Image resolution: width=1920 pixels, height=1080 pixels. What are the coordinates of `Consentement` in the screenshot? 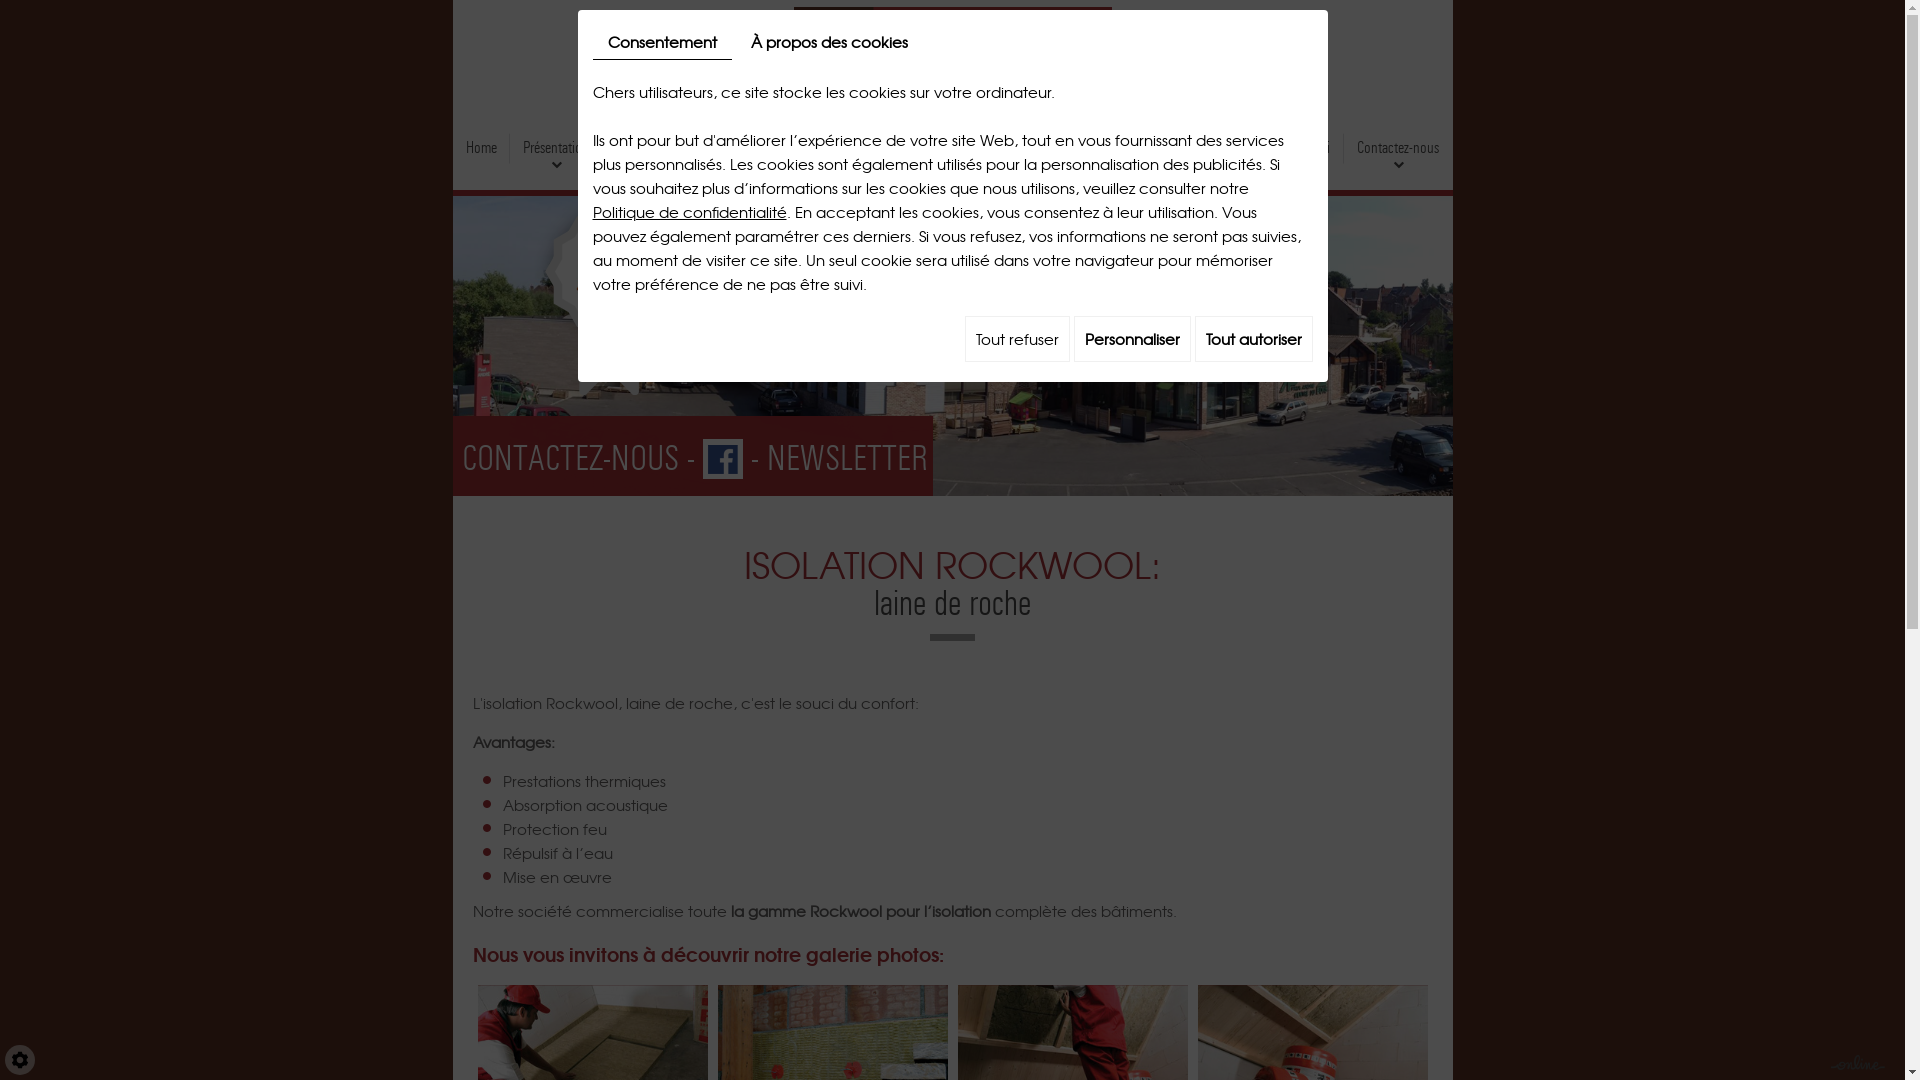 It's located at (662, 42).